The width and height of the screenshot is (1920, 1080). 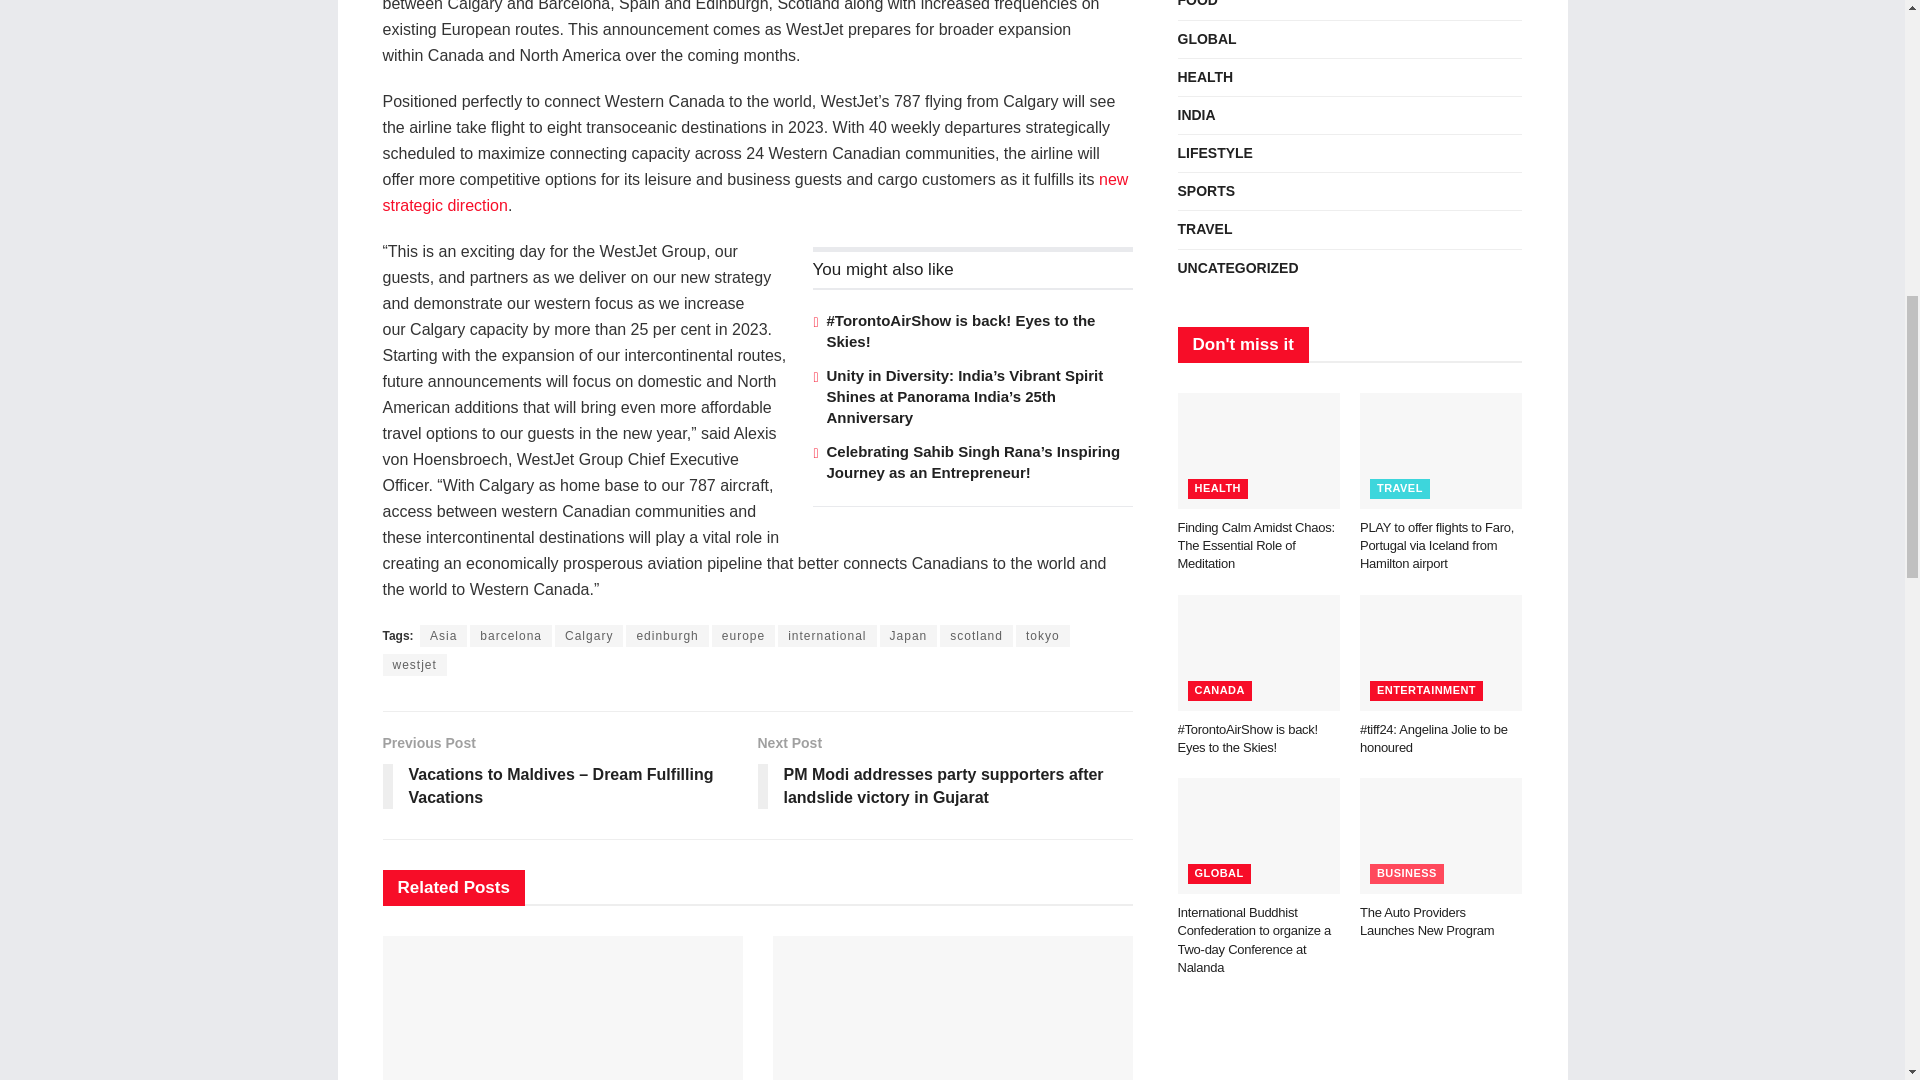 What do you see at coordinates (755, 192) in the screenshot?
I see `new strategic direction` at bounding box center [755, 192].